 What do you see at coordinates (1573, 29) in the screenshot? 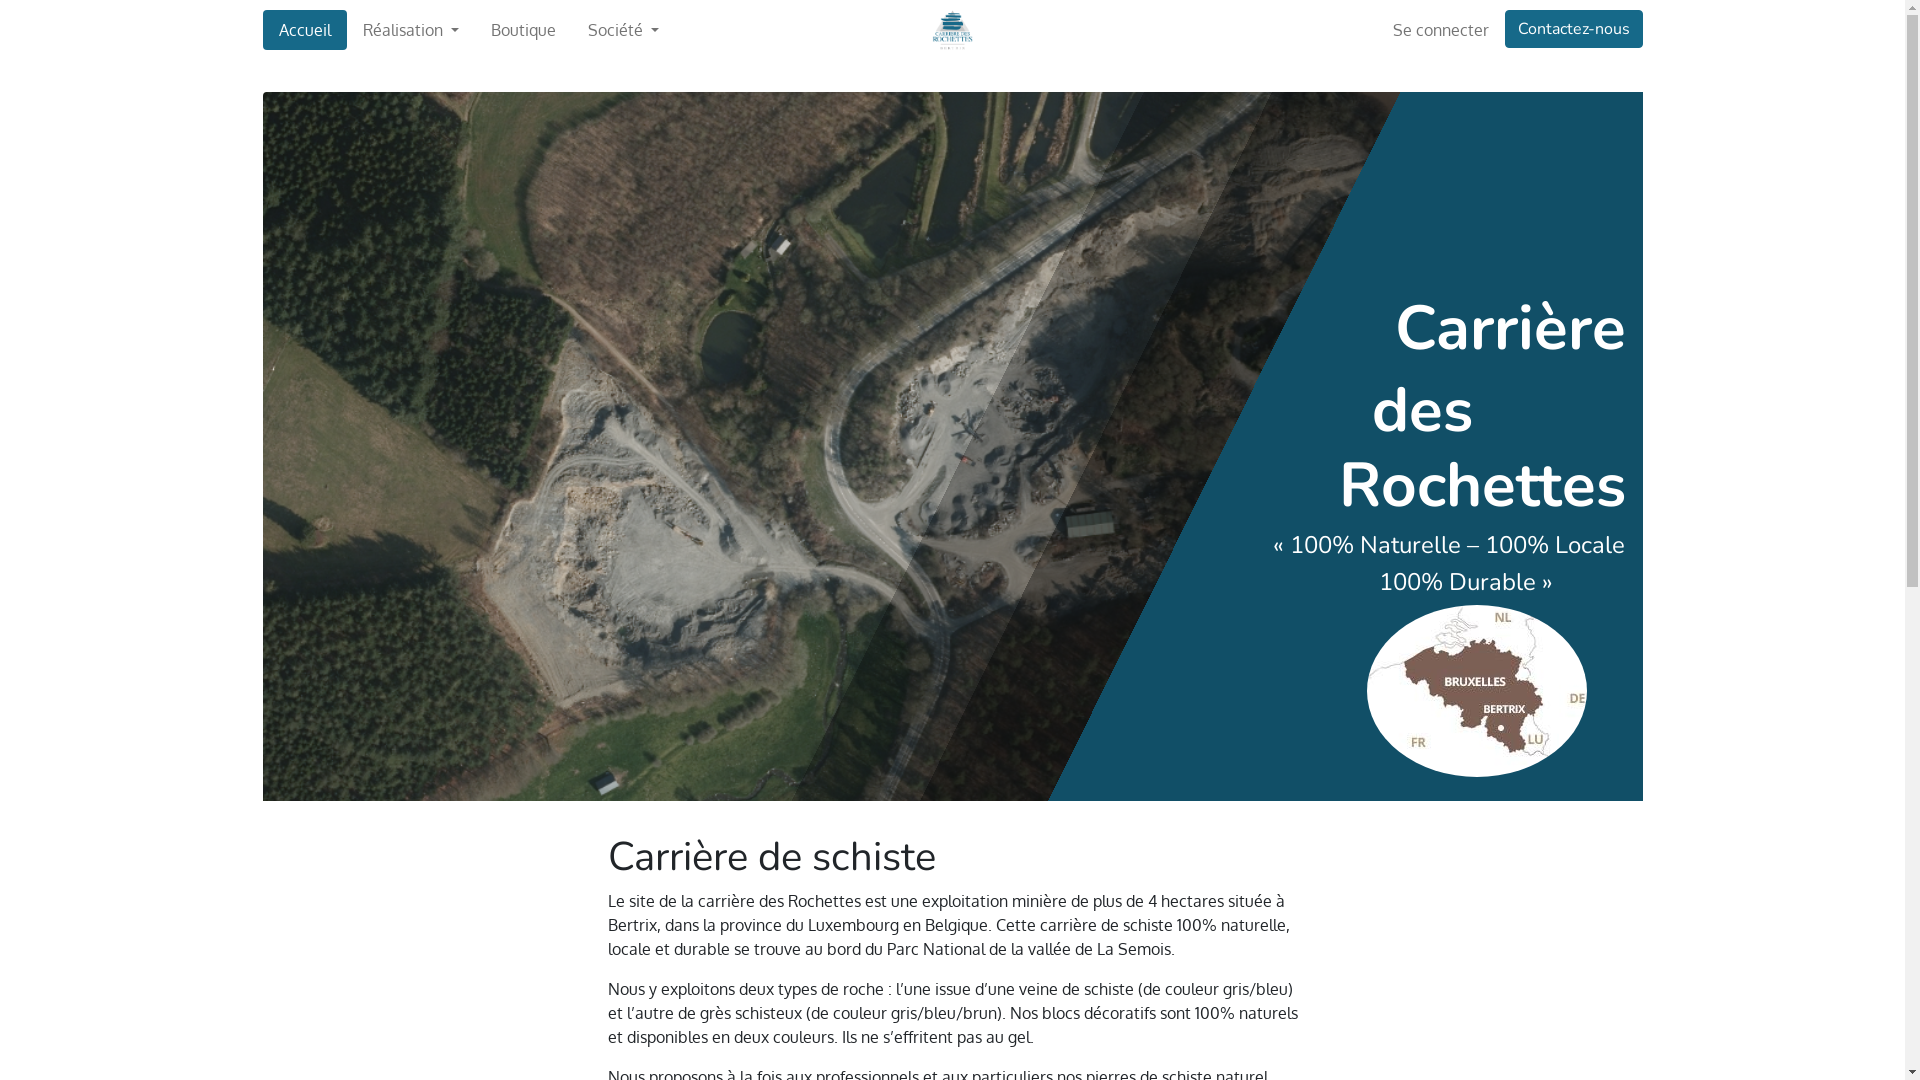
I see `Contactez-nous` at bounding box center [1573, 29].